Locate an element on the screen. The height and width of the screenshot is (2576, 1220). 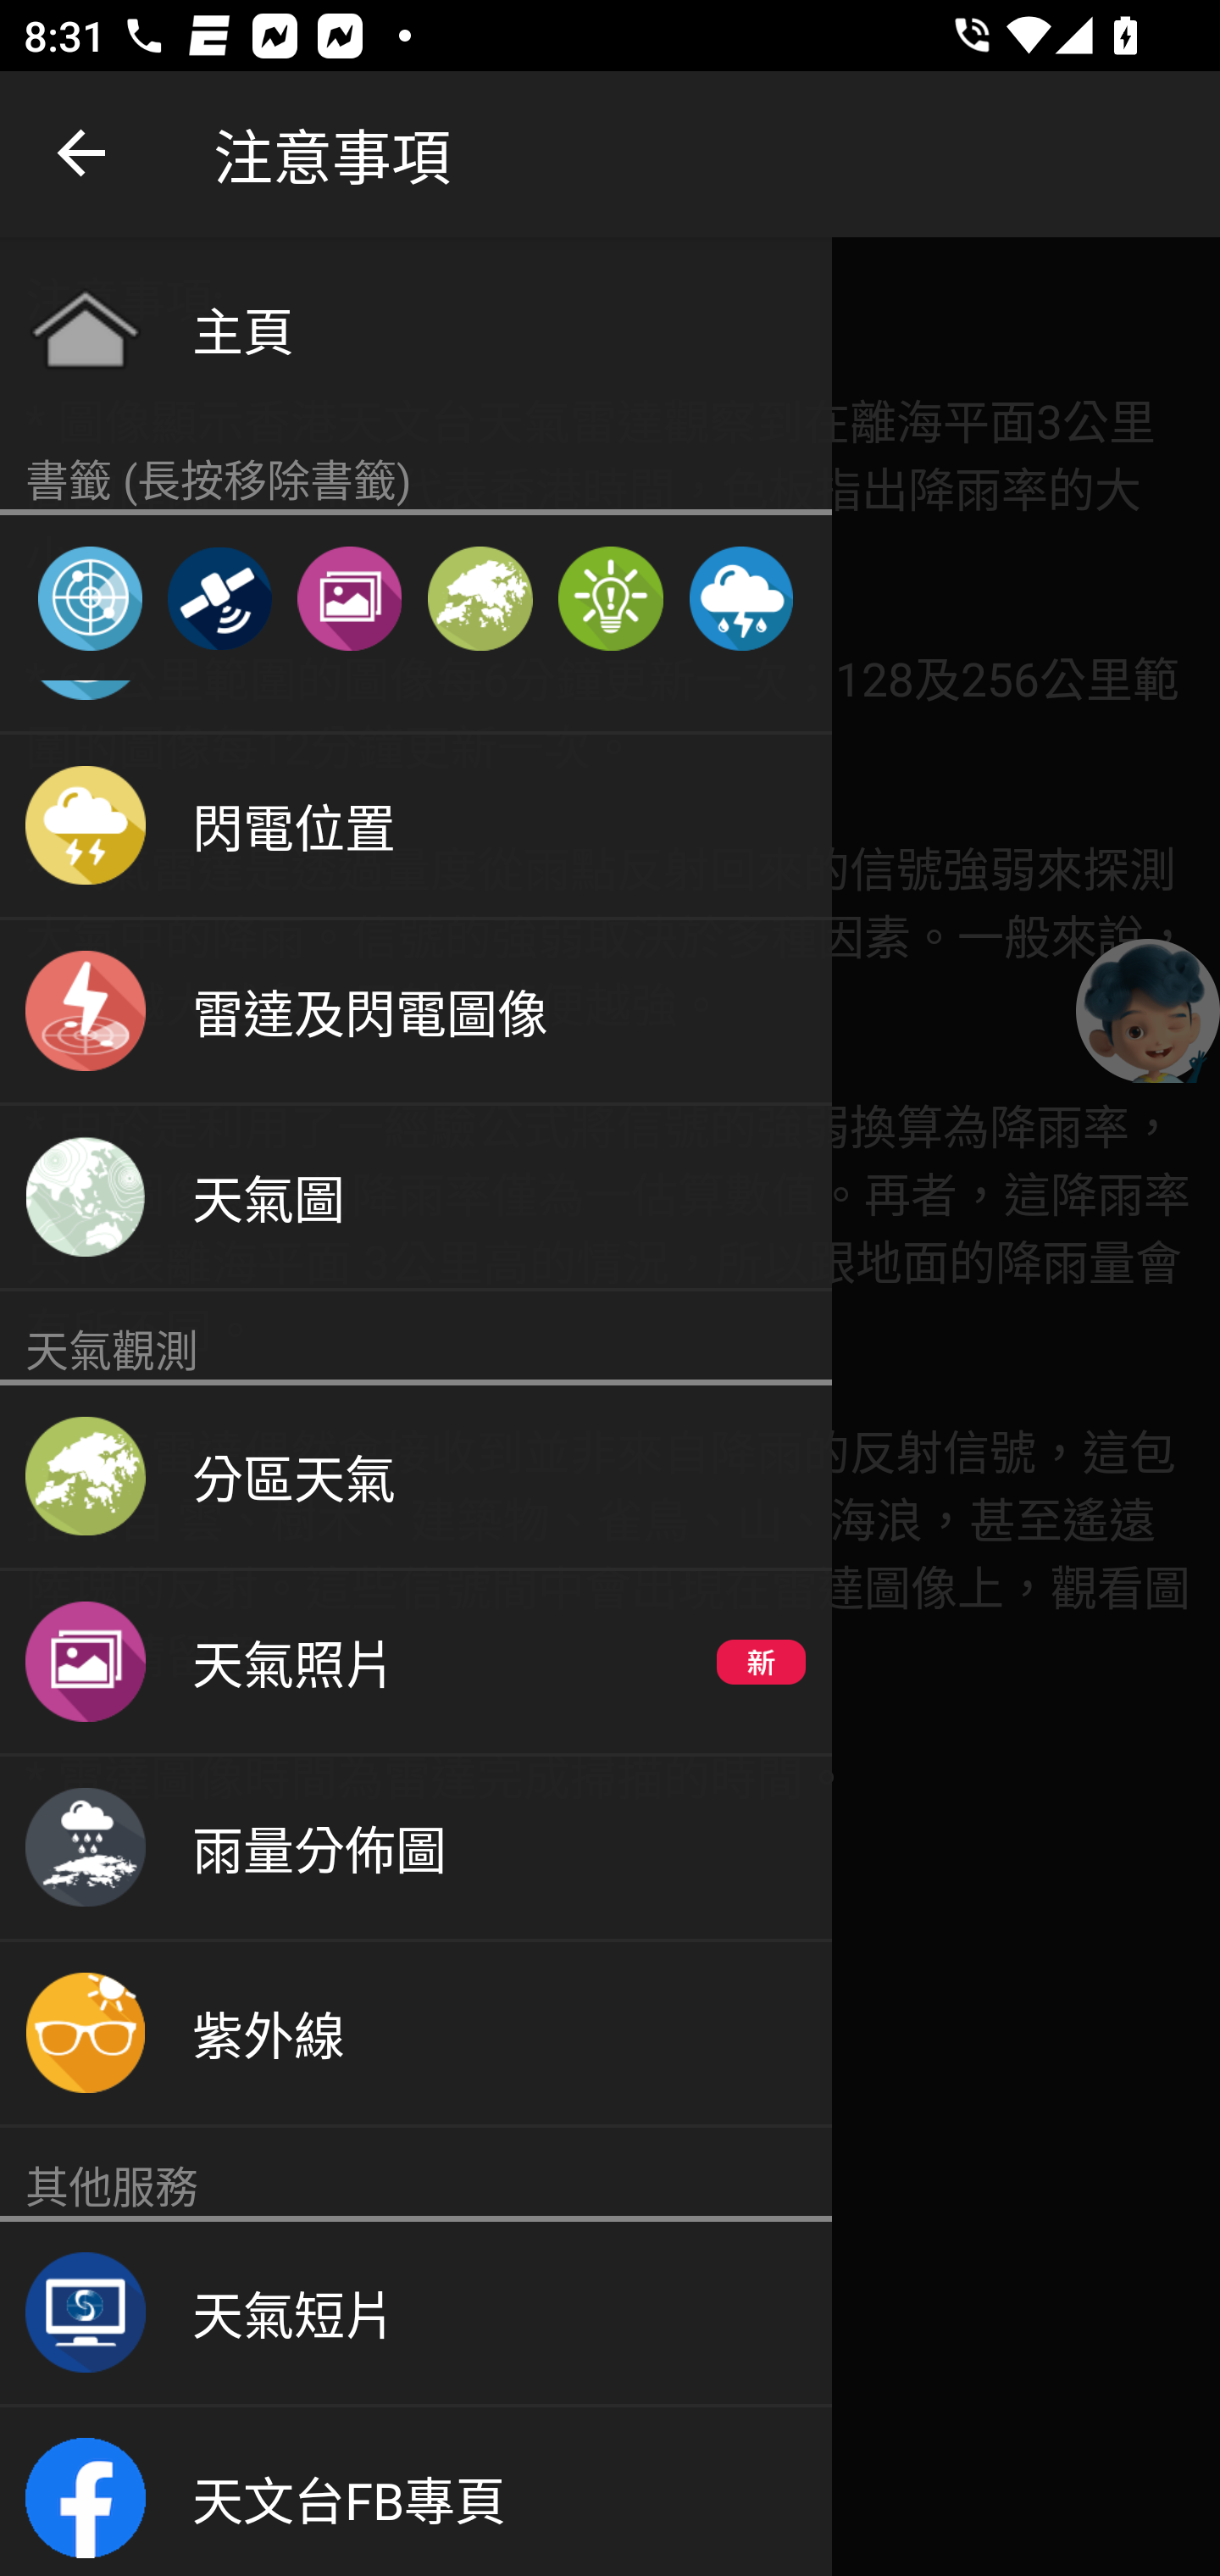
紫外線 is located at coordinates (416, 2035).